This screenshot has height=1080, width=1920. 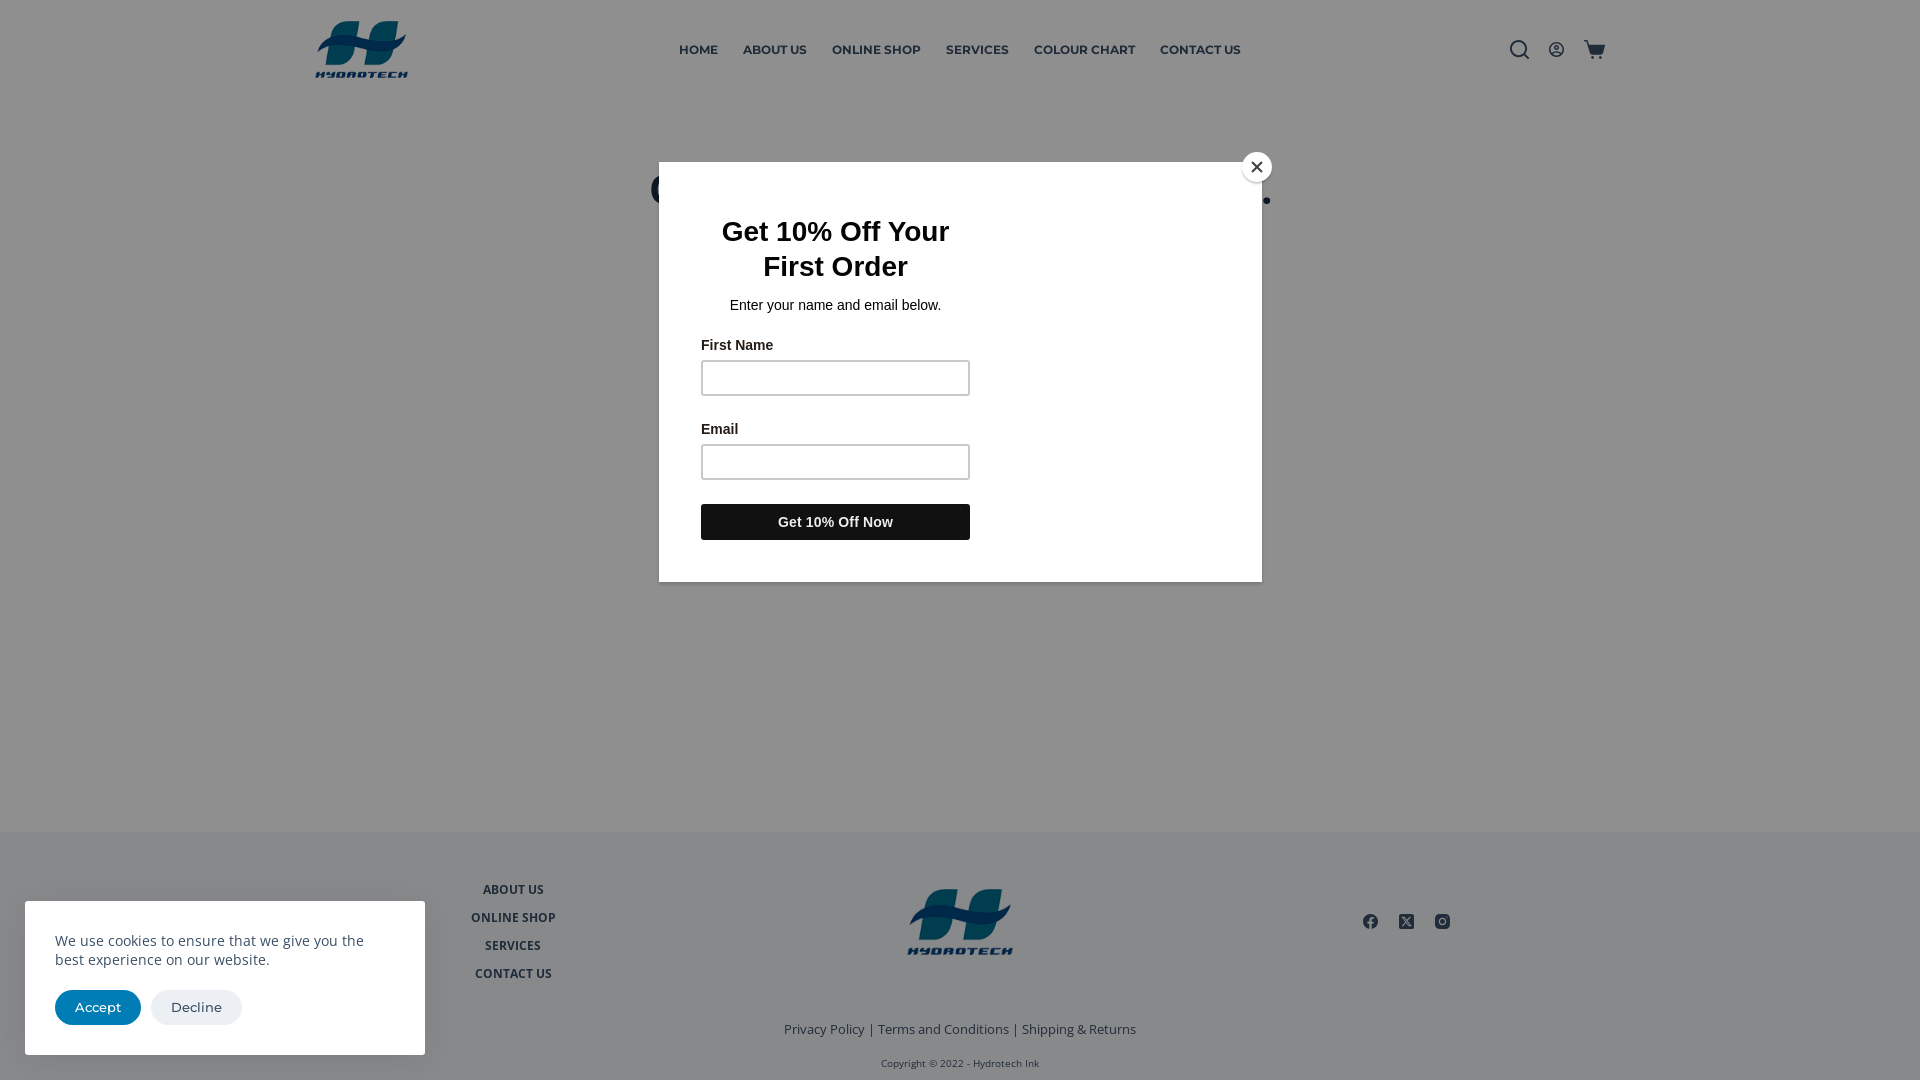 I want to click on Accept, so click(x=98, y=1008).